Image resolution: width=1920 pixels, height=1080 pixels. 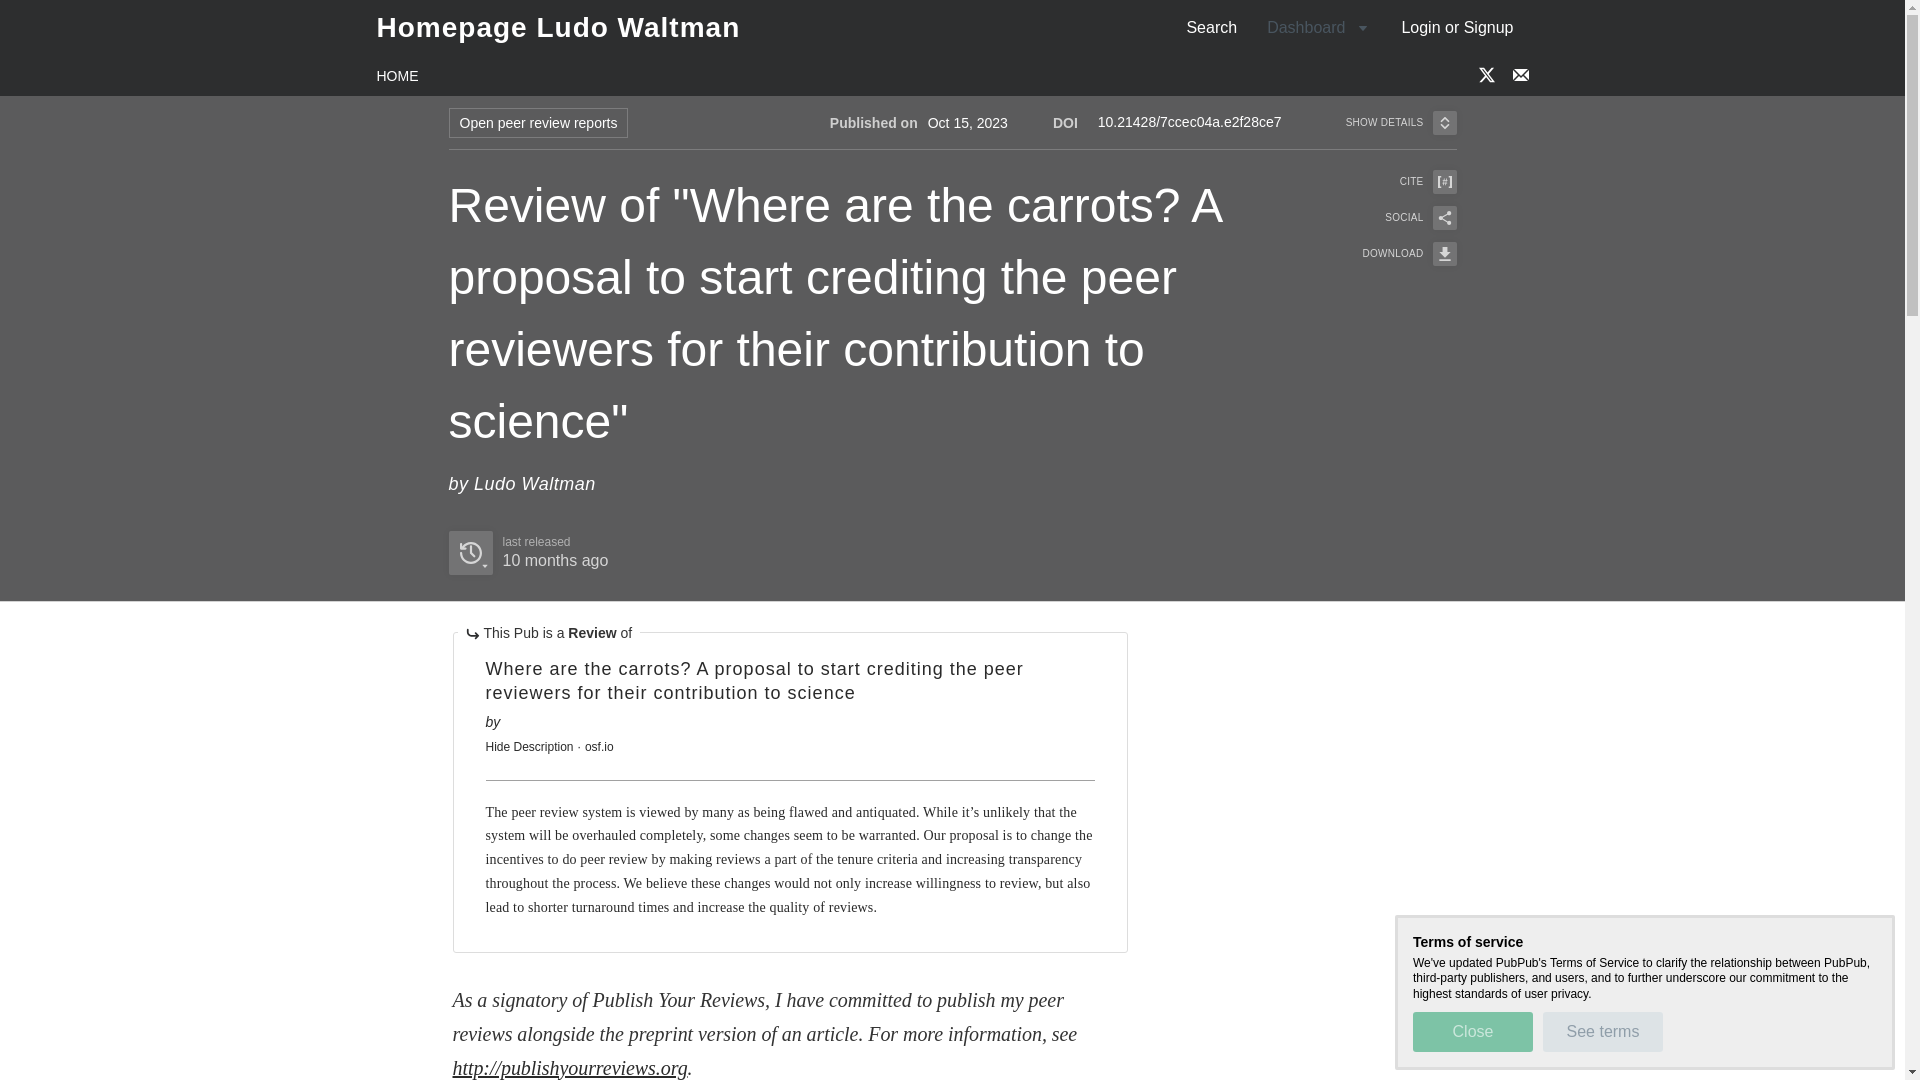 What do you see at coordinates (528, 552) in the screenshot?
I see `CITE` at bounding box center [528, 552].